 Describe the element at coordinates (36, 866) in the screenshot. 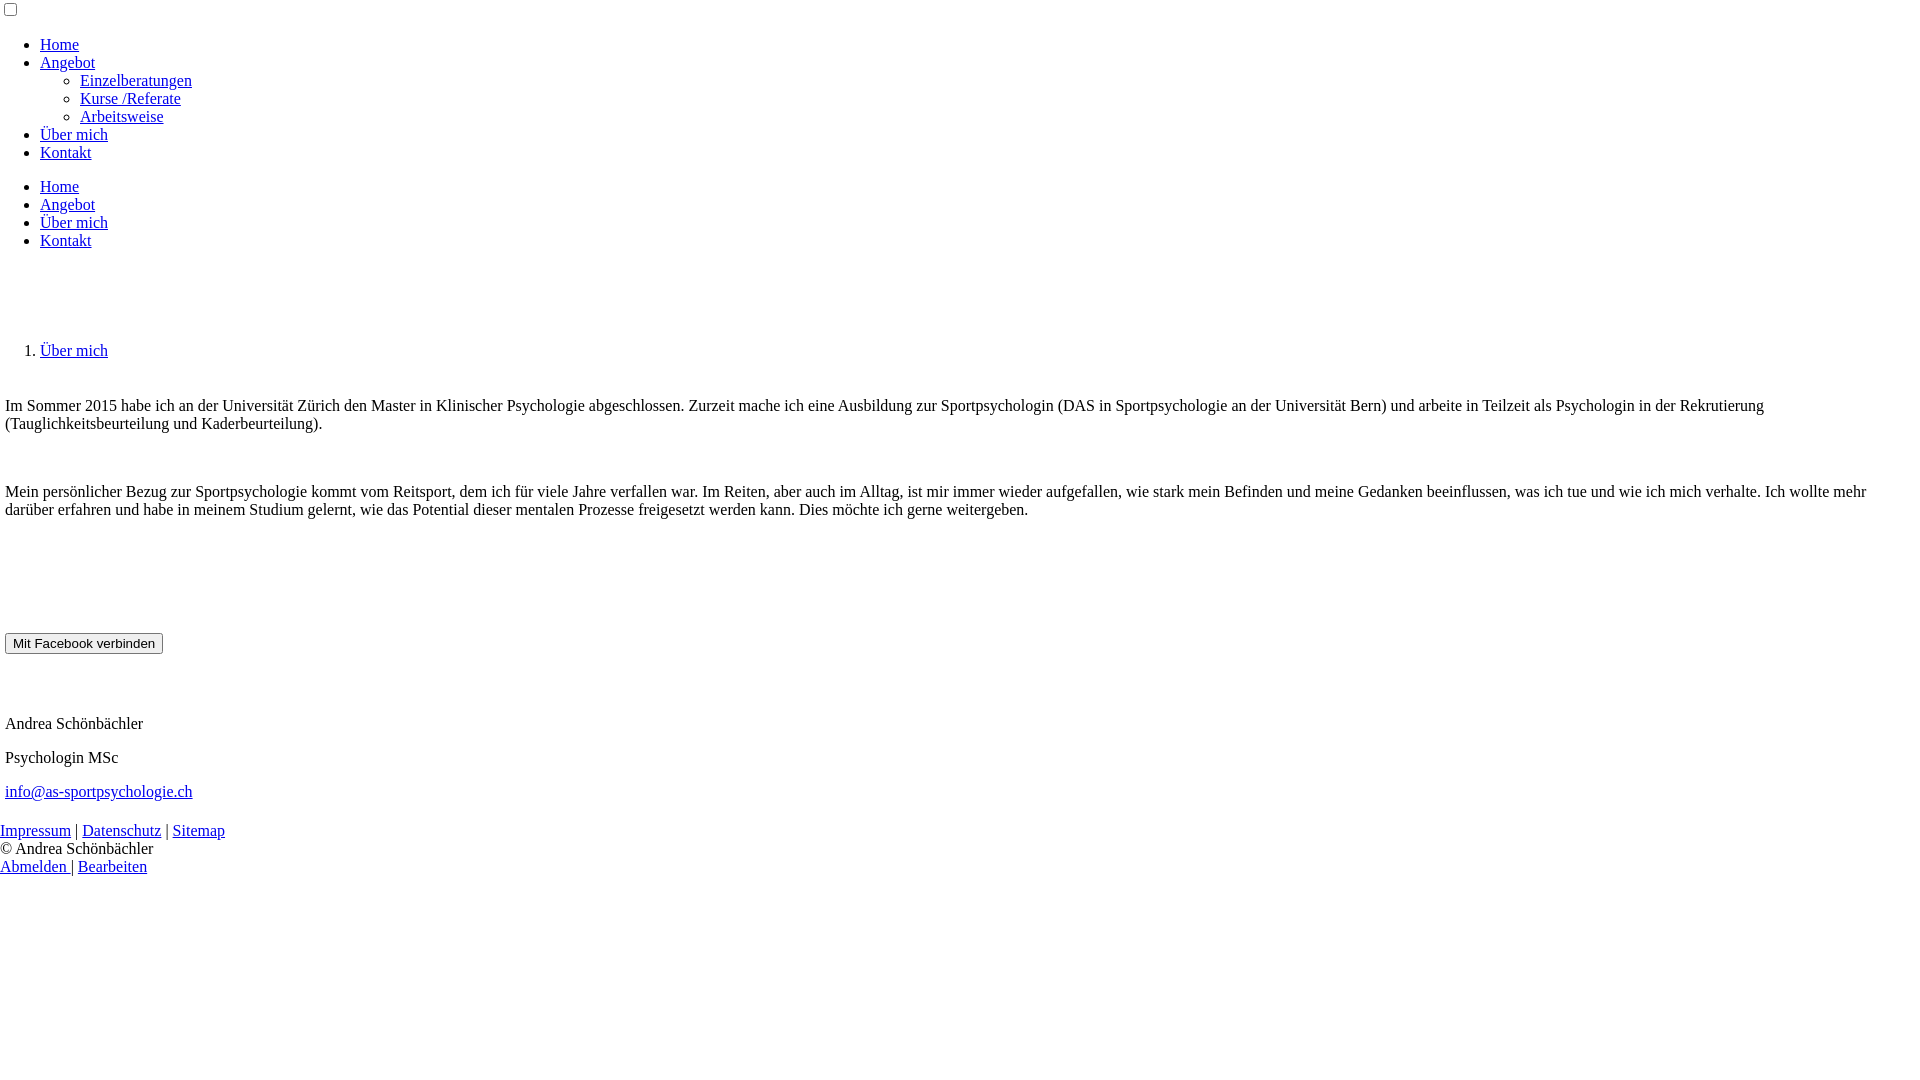

I see `Abmelden` at that location.